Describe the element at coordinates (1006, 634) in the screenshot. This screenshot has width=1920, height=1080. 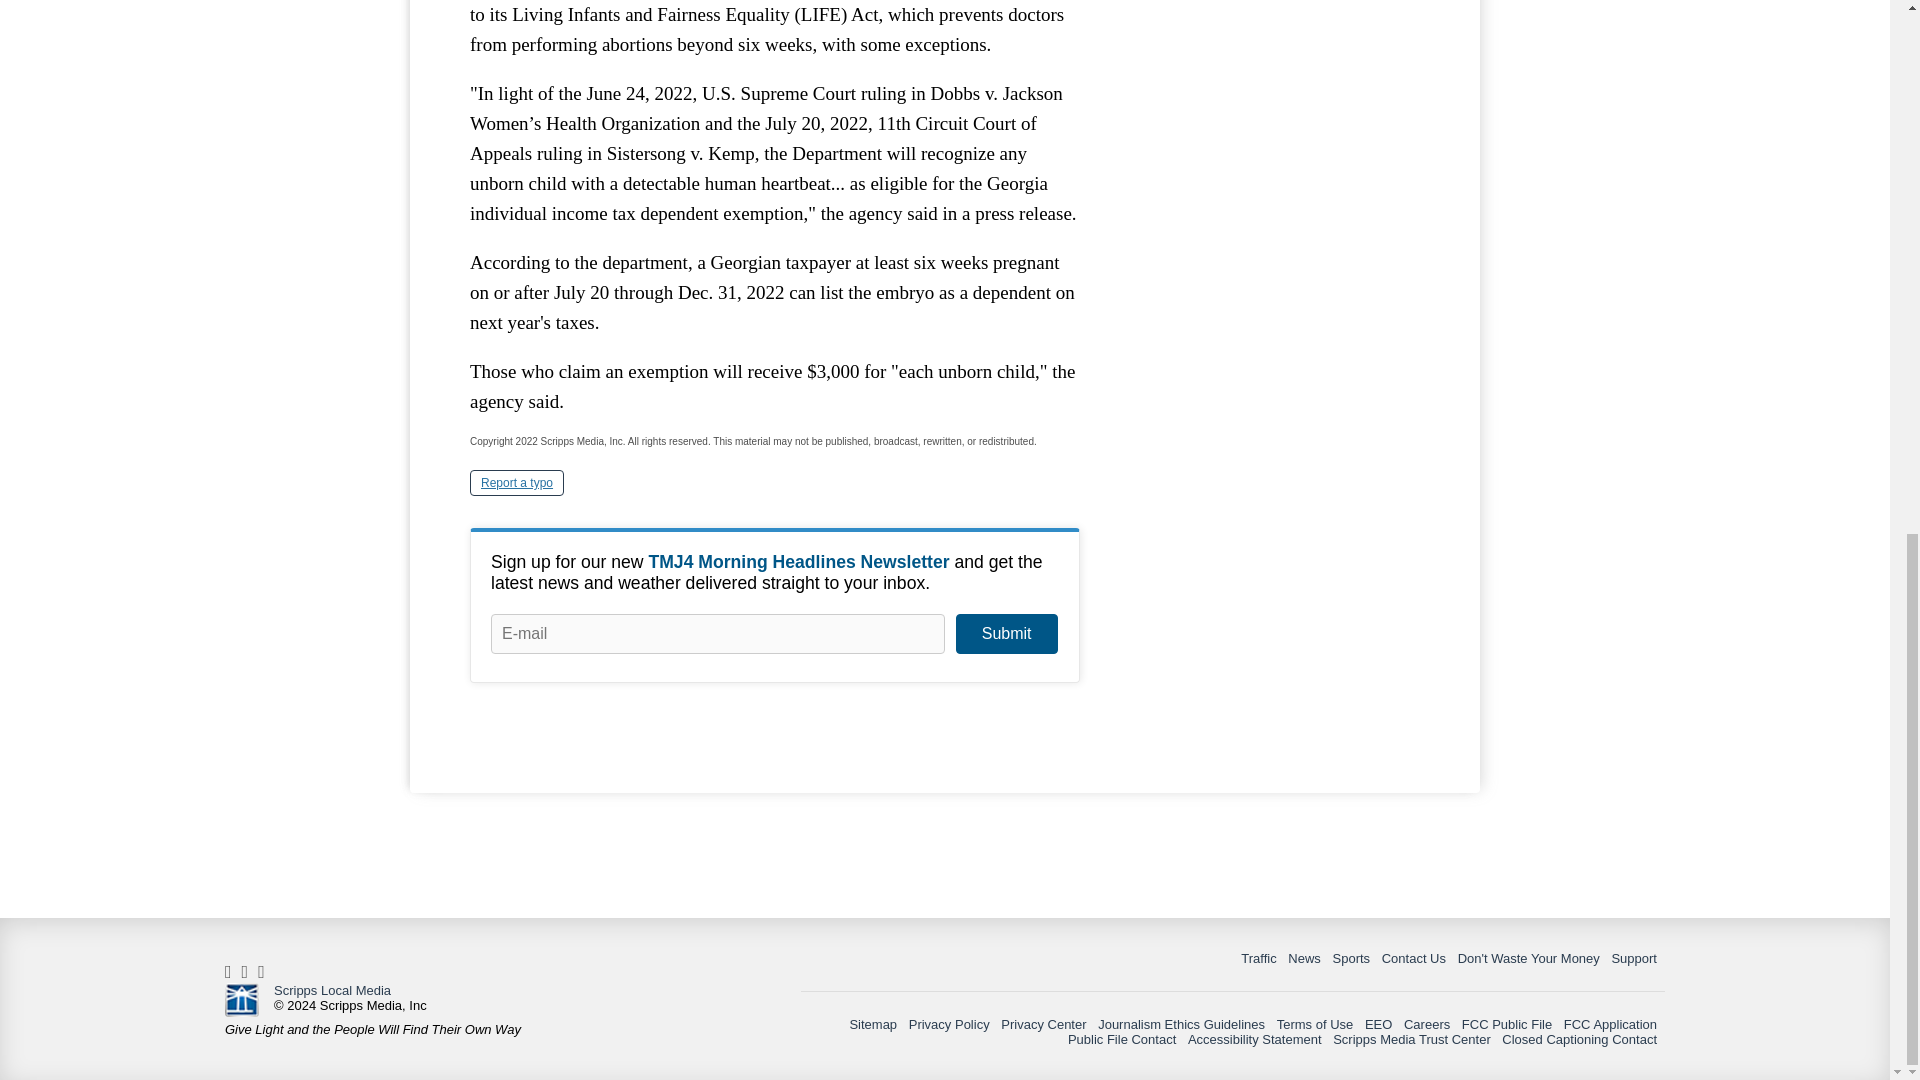
I see `Submit` at that location.